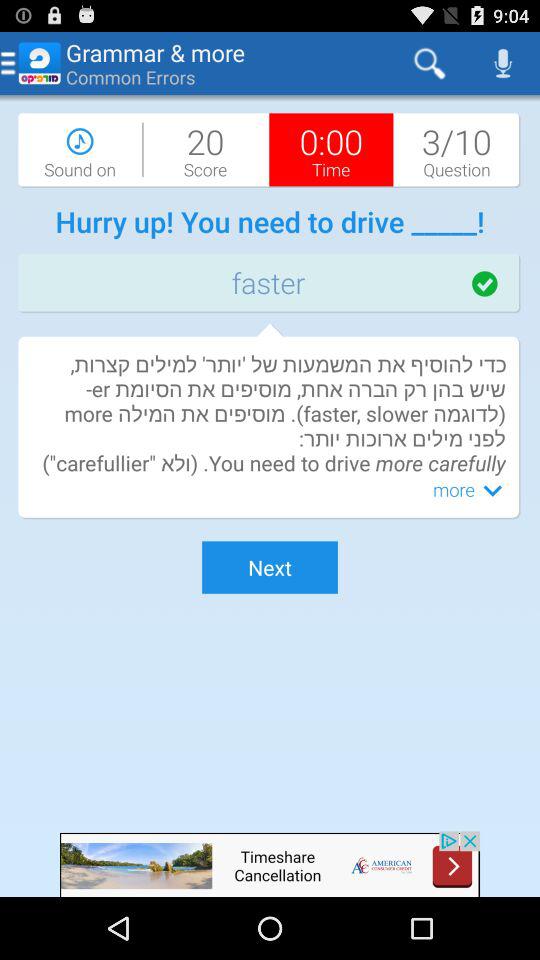 Image resolution: width=540 pixels, height=960 pixels. What do you see at coordinates (270, 864) in the screenshot?
I see `go to the advertised website` at bounding box center [270, 864].